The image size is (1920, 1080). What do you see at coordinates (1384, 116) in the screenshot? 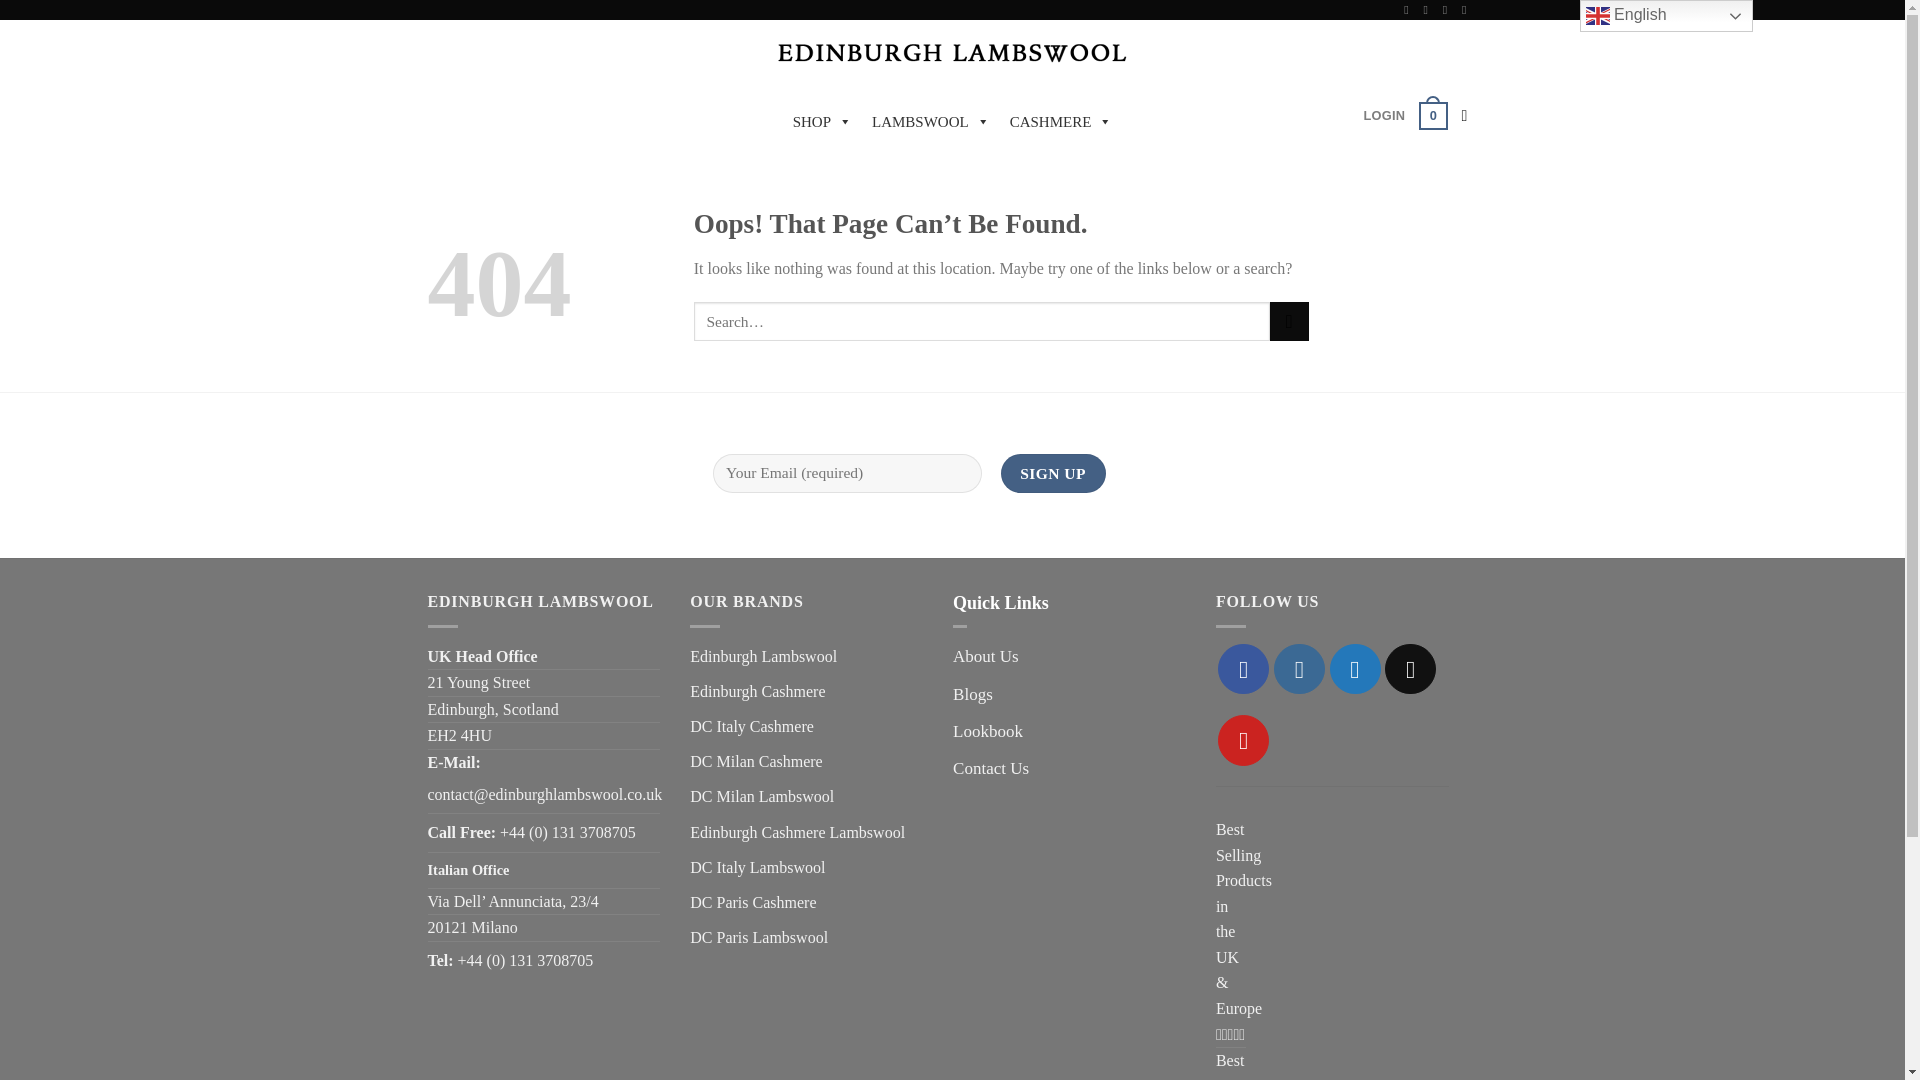
I see `LOGIN` at bounding box center [1384, 116].